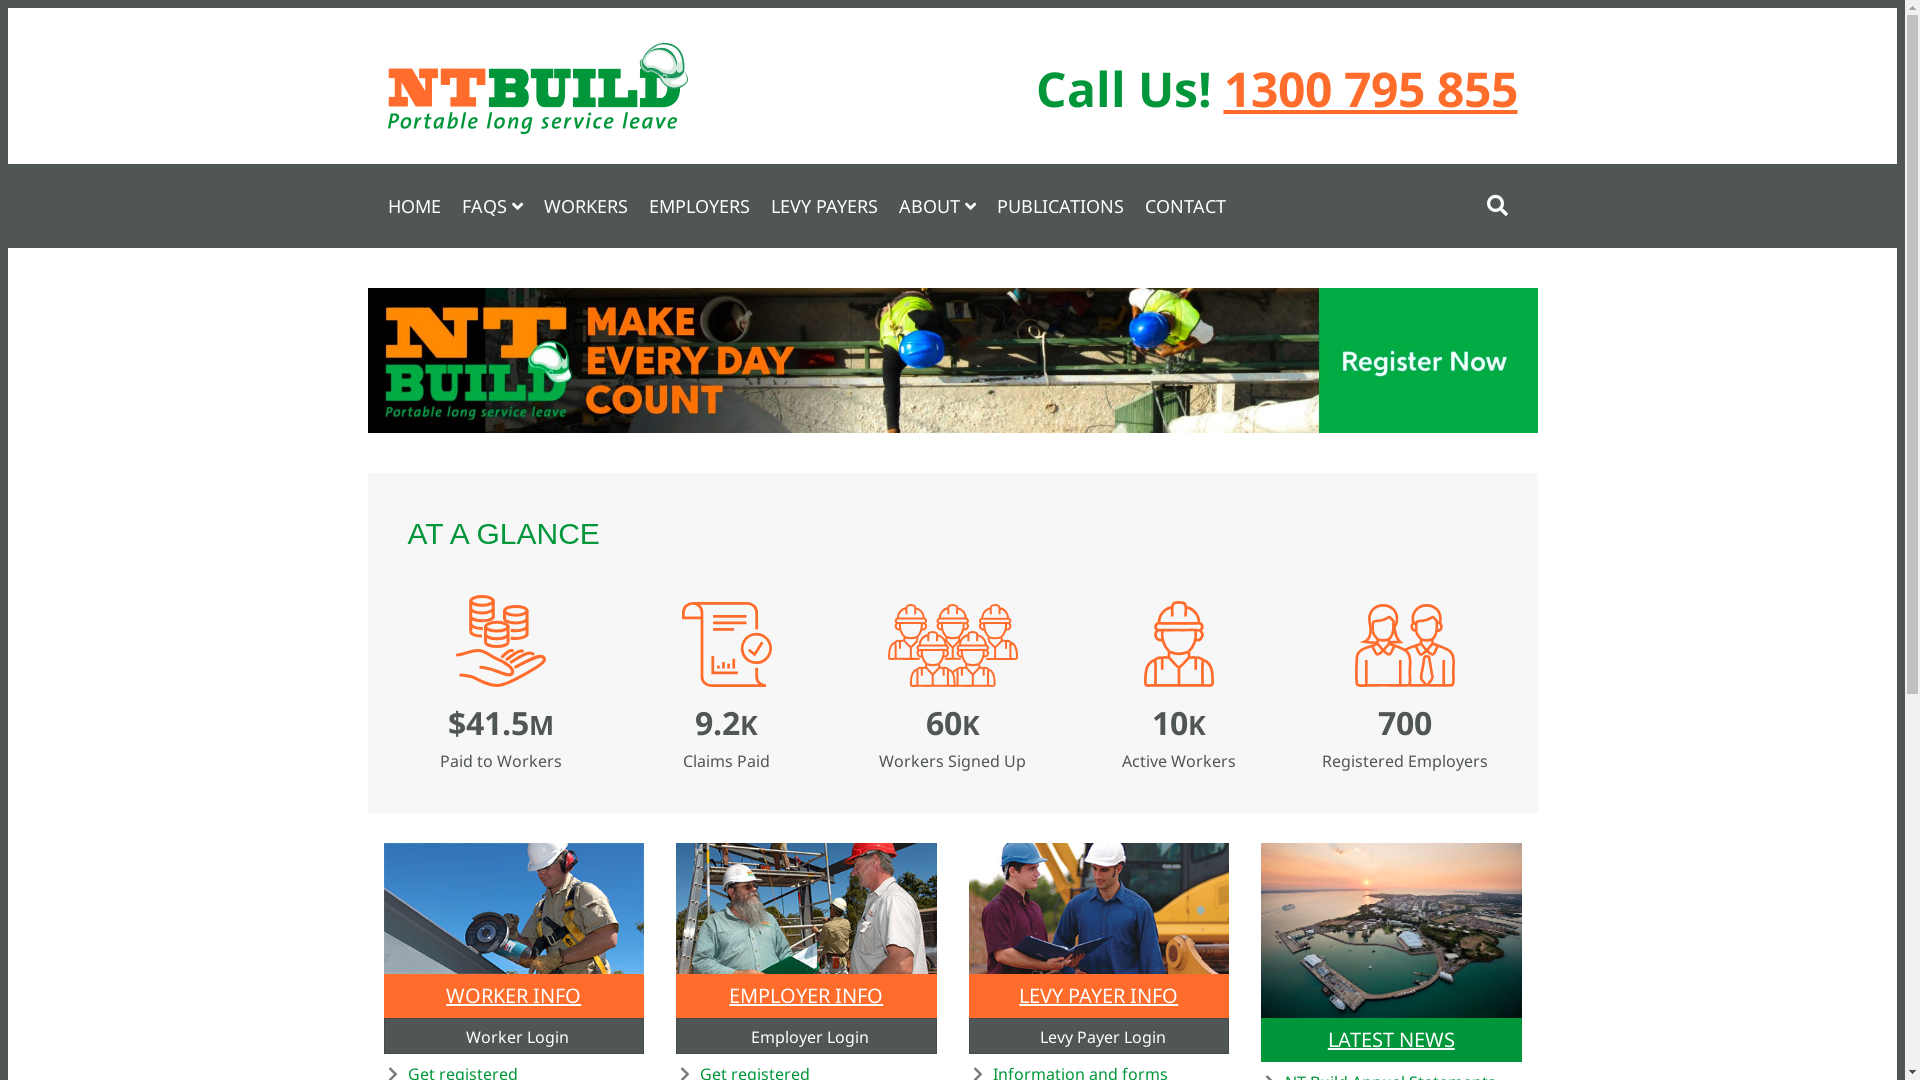 The image size is (1920, 1080). What do you see at coordinates (698, 206) in the screenshot?
I see `EMPLOYERS` at bounding box center [698, 206].